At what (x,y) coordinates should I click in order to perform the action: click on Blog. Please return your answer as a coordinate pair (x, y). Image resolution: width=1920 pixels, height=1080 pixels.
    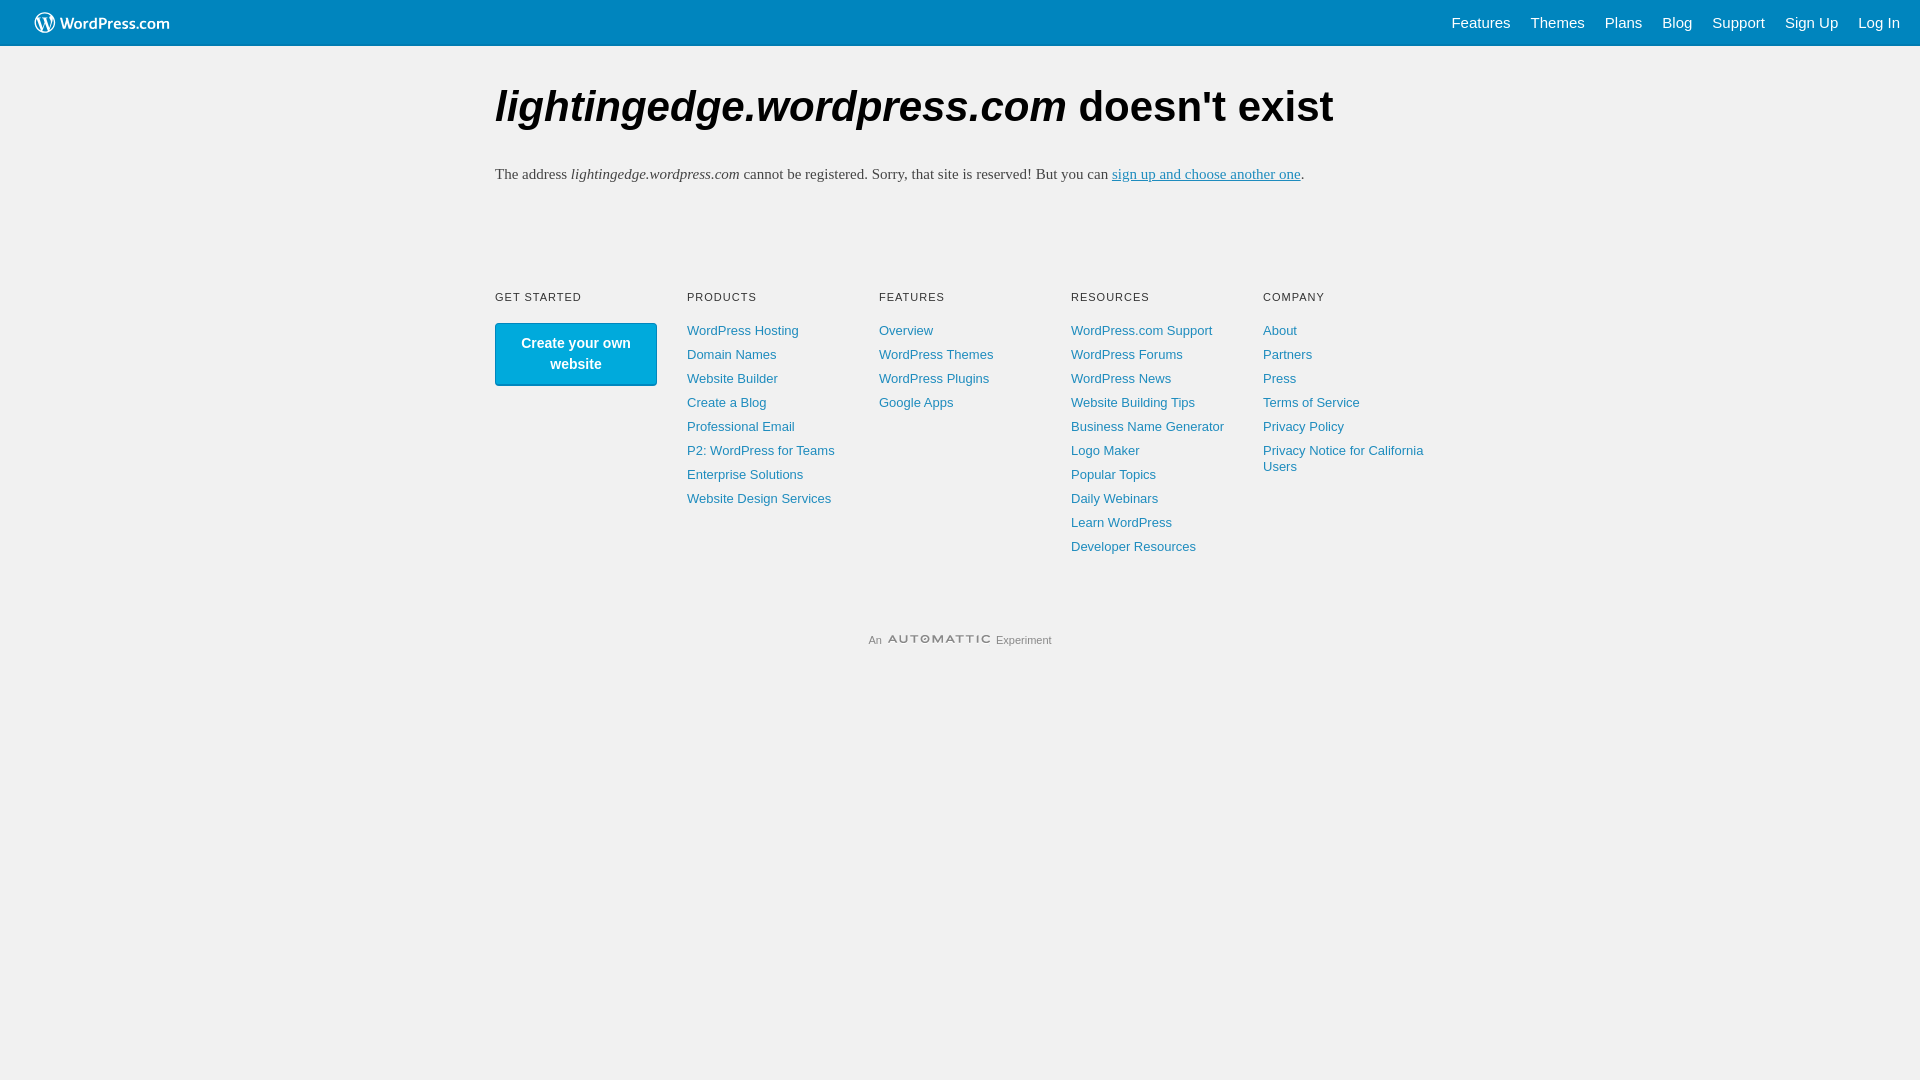
    Looking at the image, I should click on (1677, 23).